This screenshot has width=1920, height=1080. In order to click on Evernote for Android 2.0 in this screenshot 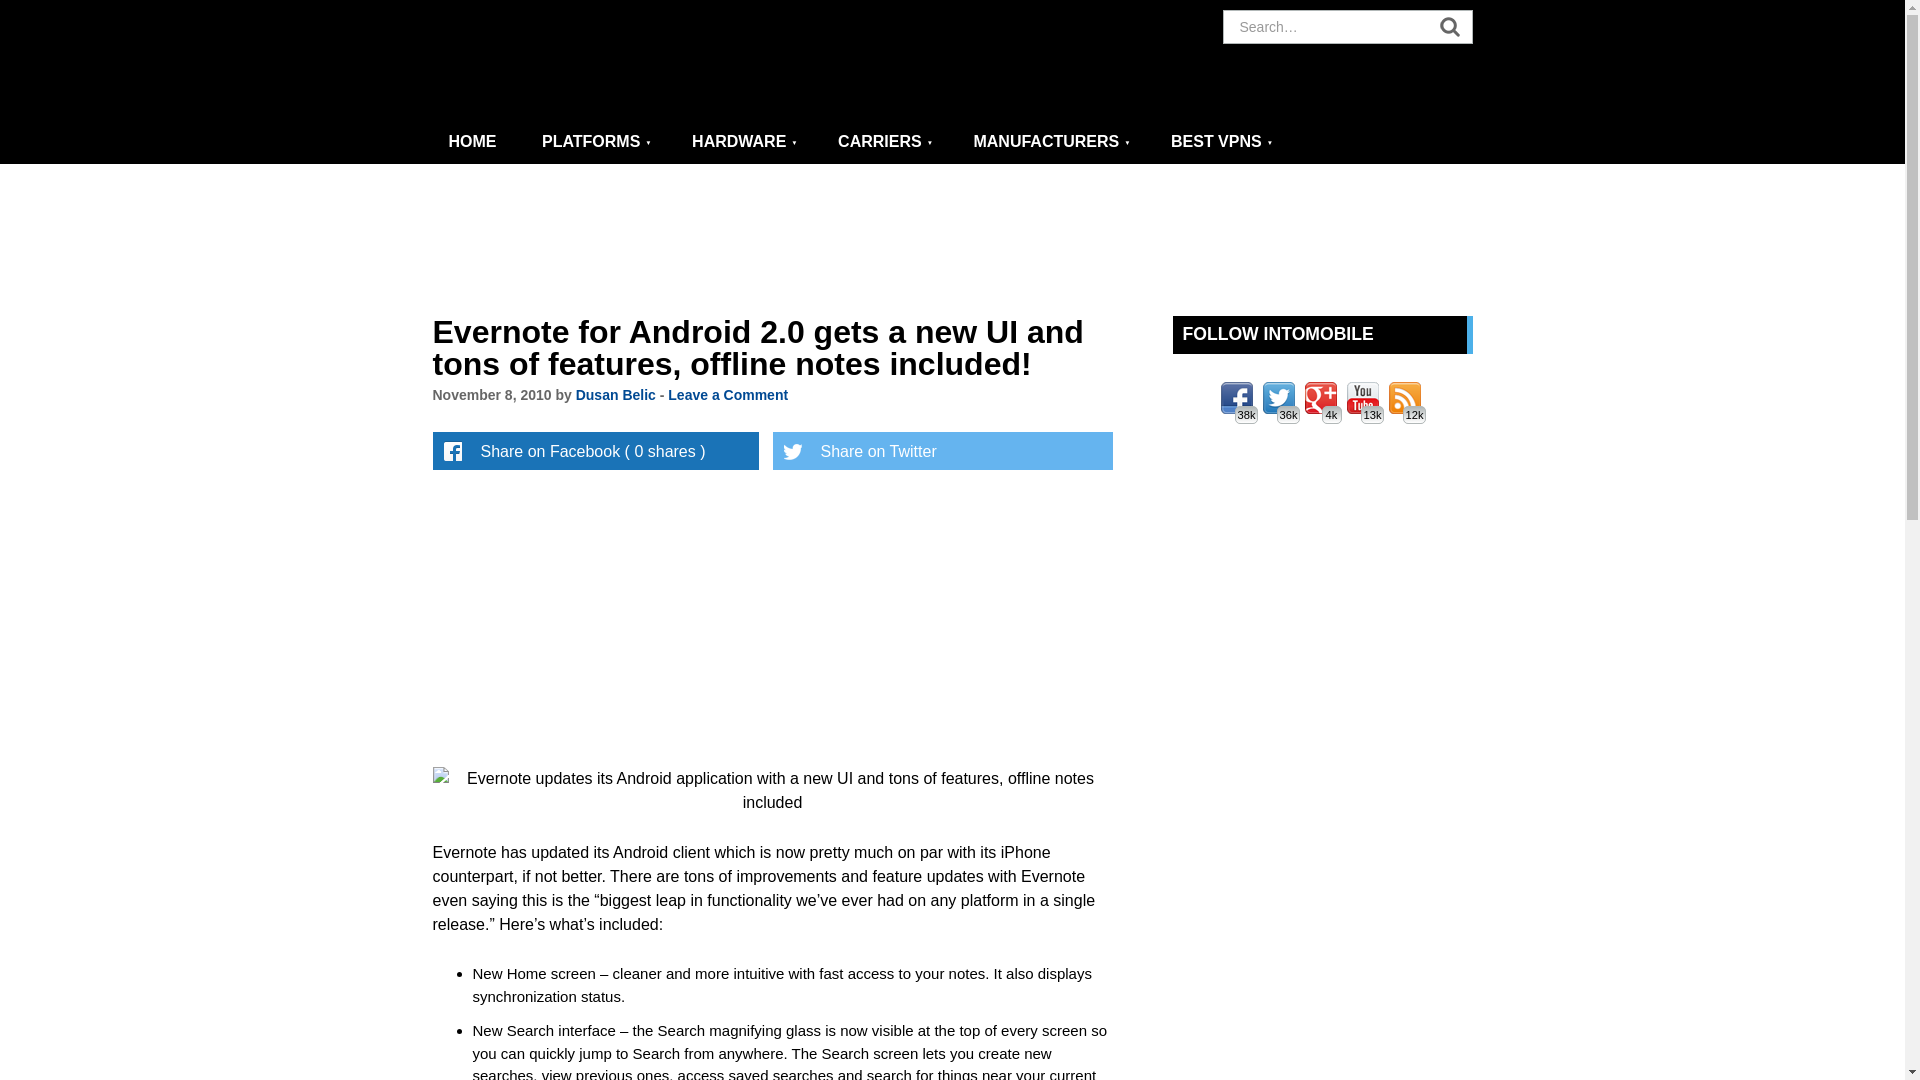, I will do `click(772, 790)`.